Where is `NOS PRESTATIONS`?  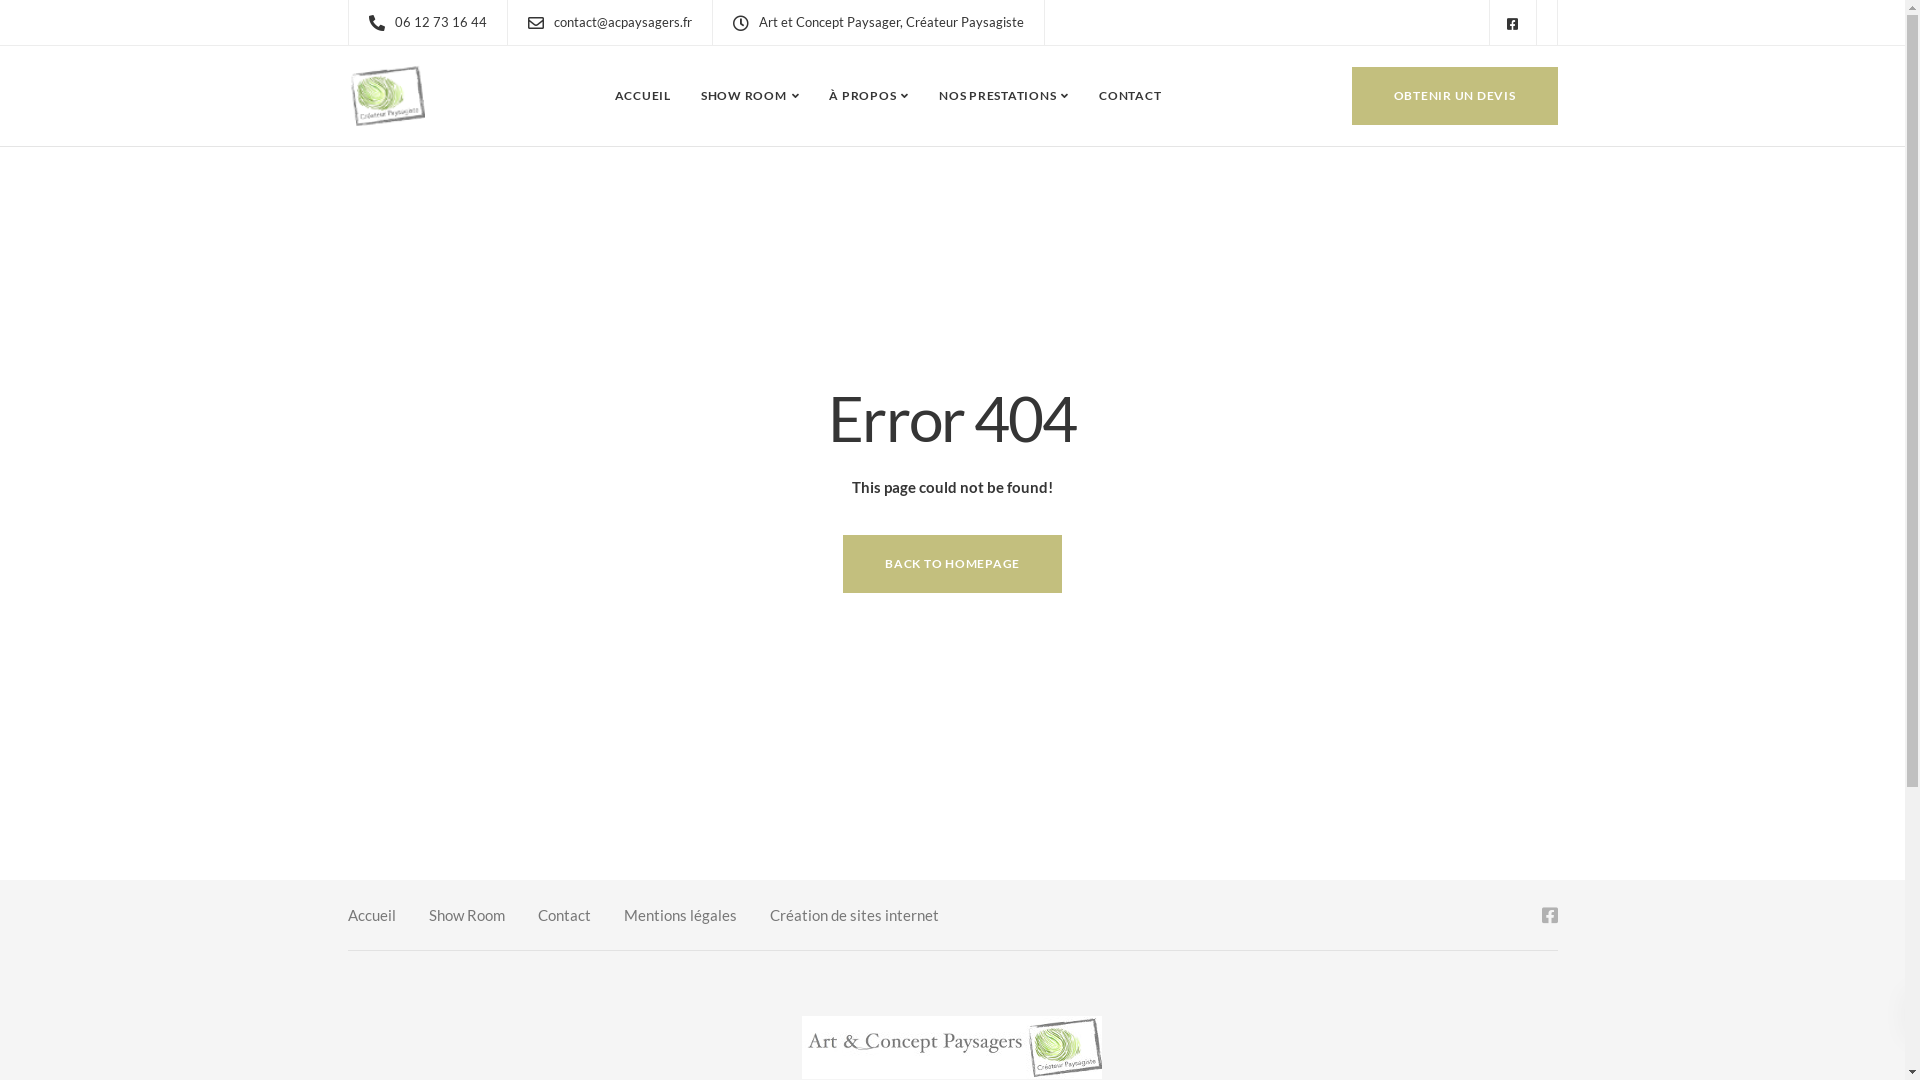
NOS PRESTATIONS is located at coordinates (1004, 96).